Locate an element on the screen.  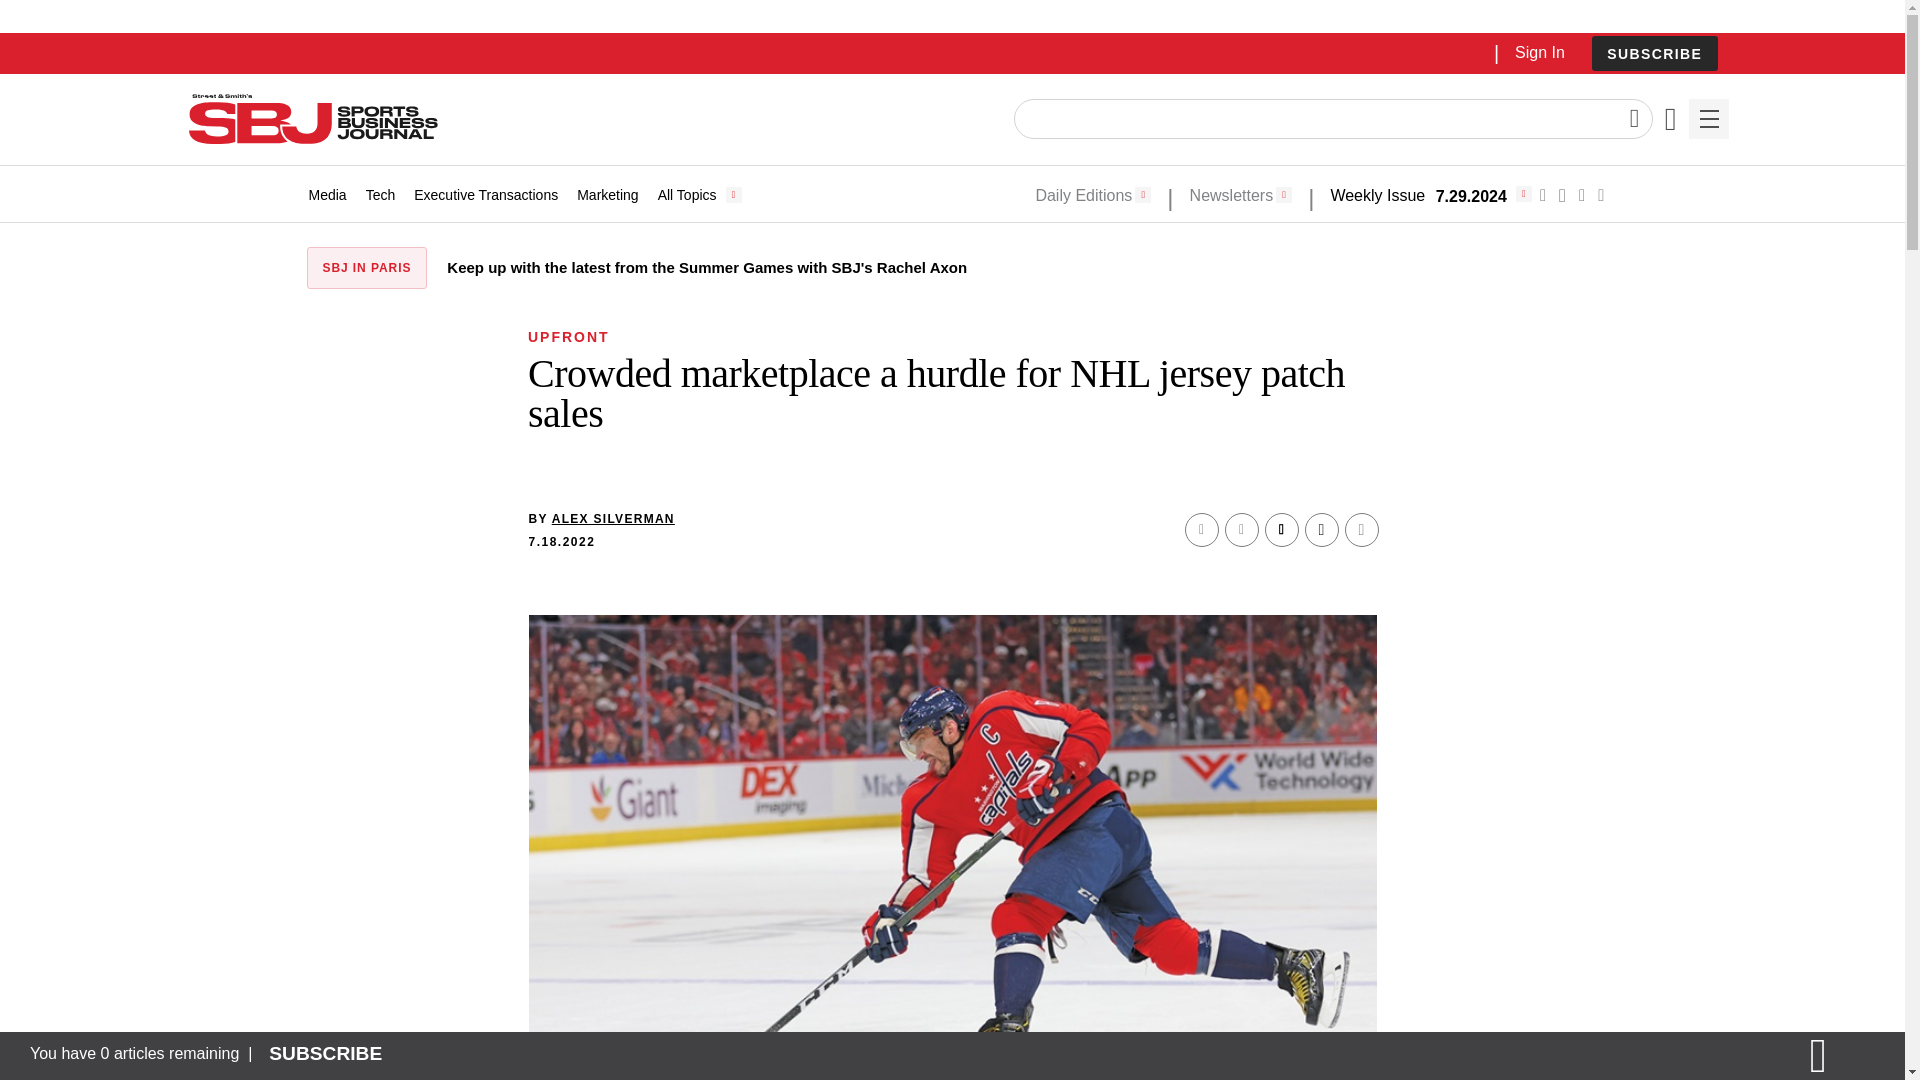
SUBSCRIBE is located at coordinates (1654, 54).